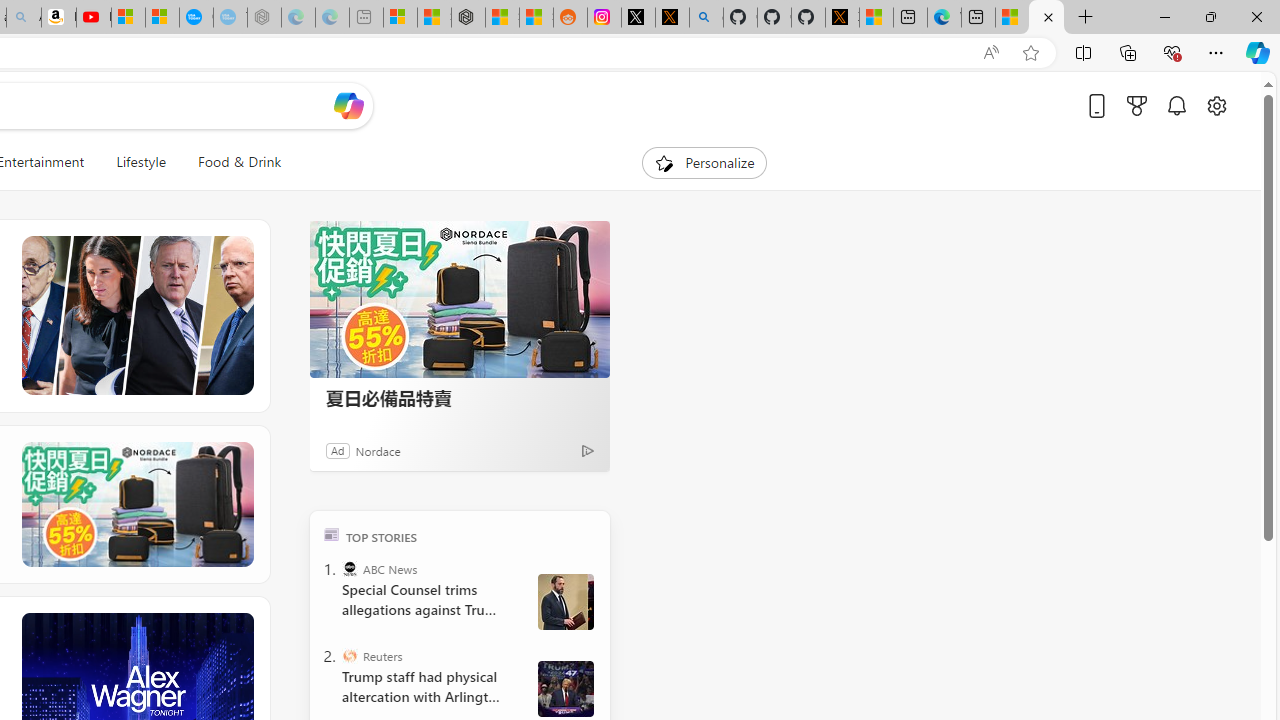  What do you see at coordinates (264, 18) in the screenshot?
I see `Nordace - Nordace has arrived Hong Kong - Sleeping` at bounding box center [264, 18].